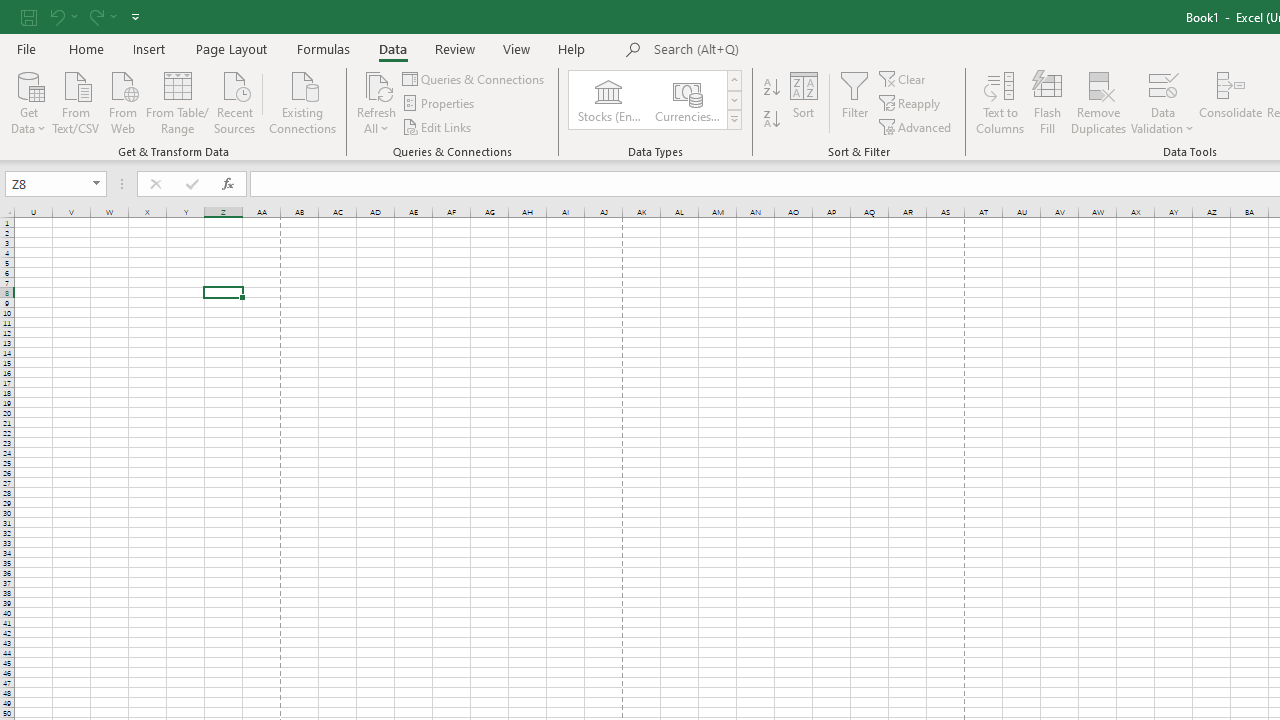 The height and width of the screenshot is (720, 1280). I want to click on Sort A to Z, so click(772, 88).